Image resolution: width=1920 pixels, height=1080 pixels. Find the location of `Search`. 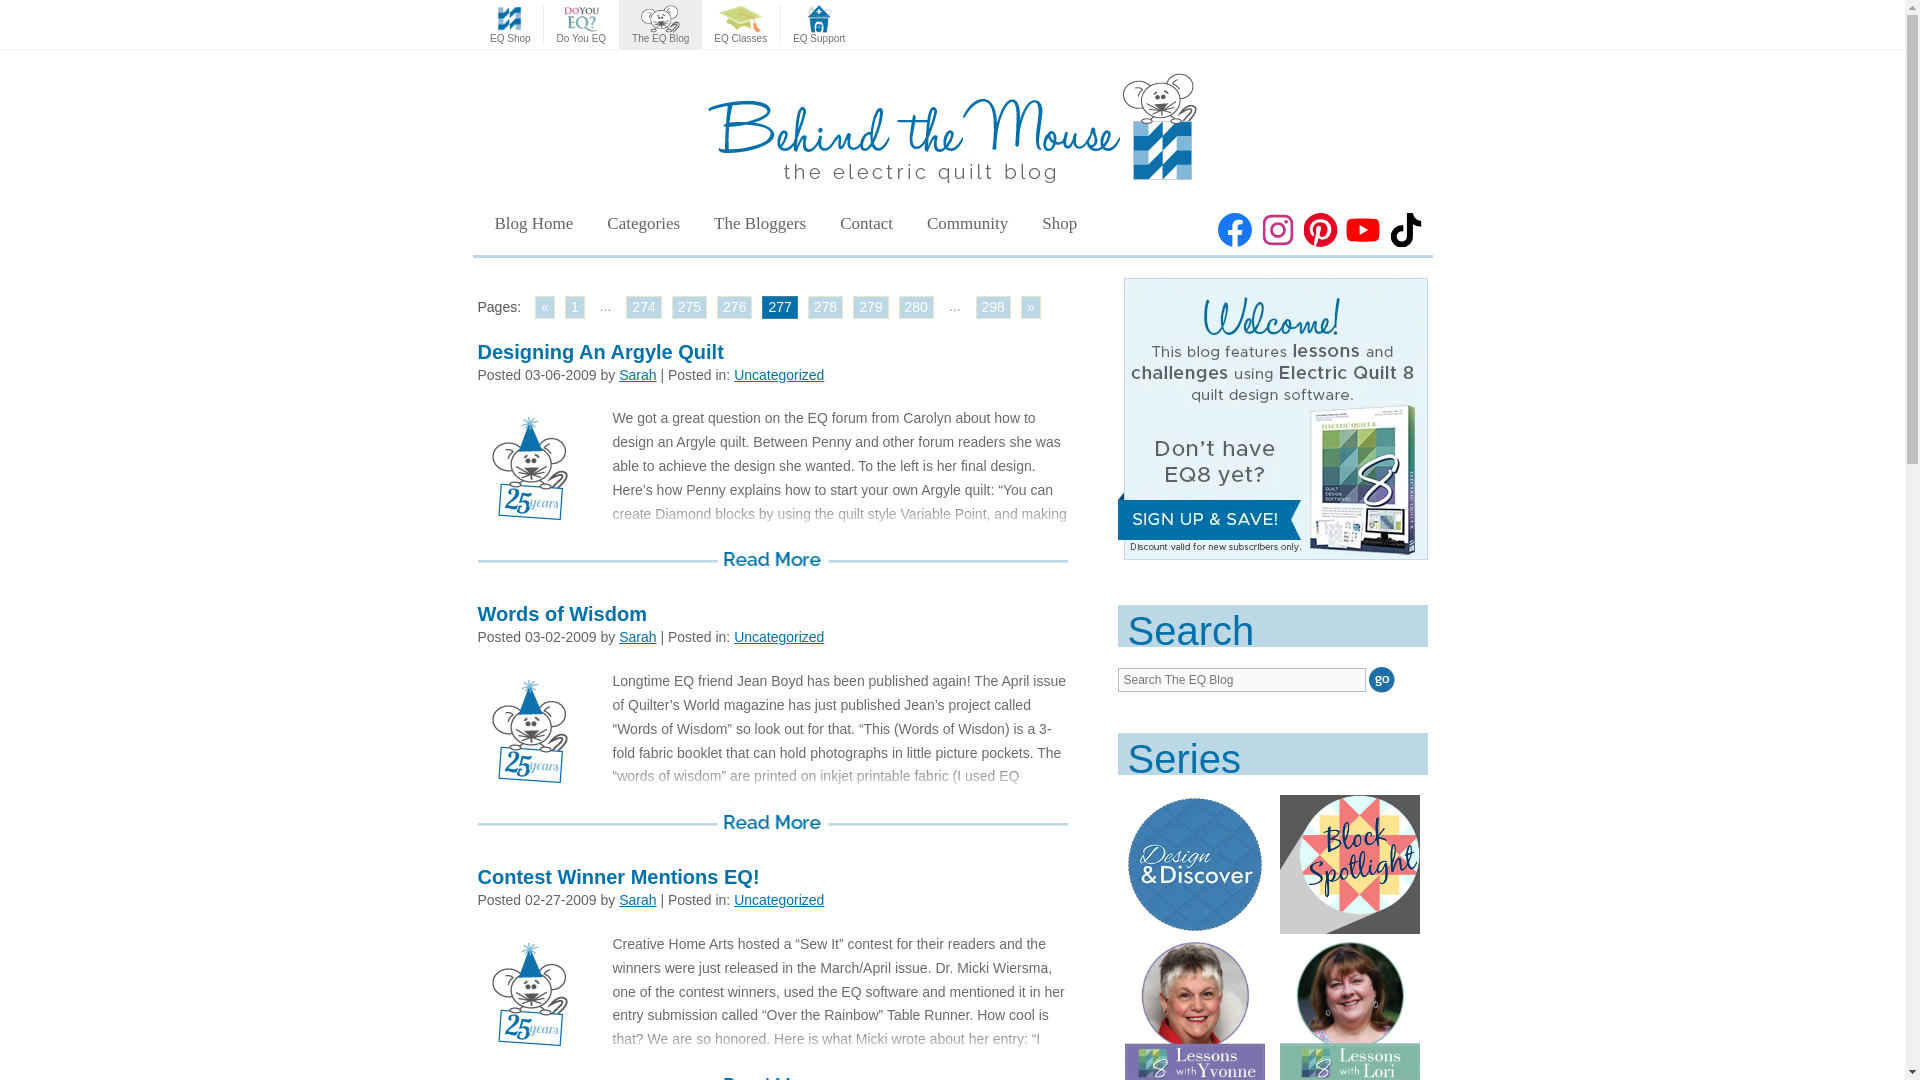

Search is located at coordinates (1382, 680).